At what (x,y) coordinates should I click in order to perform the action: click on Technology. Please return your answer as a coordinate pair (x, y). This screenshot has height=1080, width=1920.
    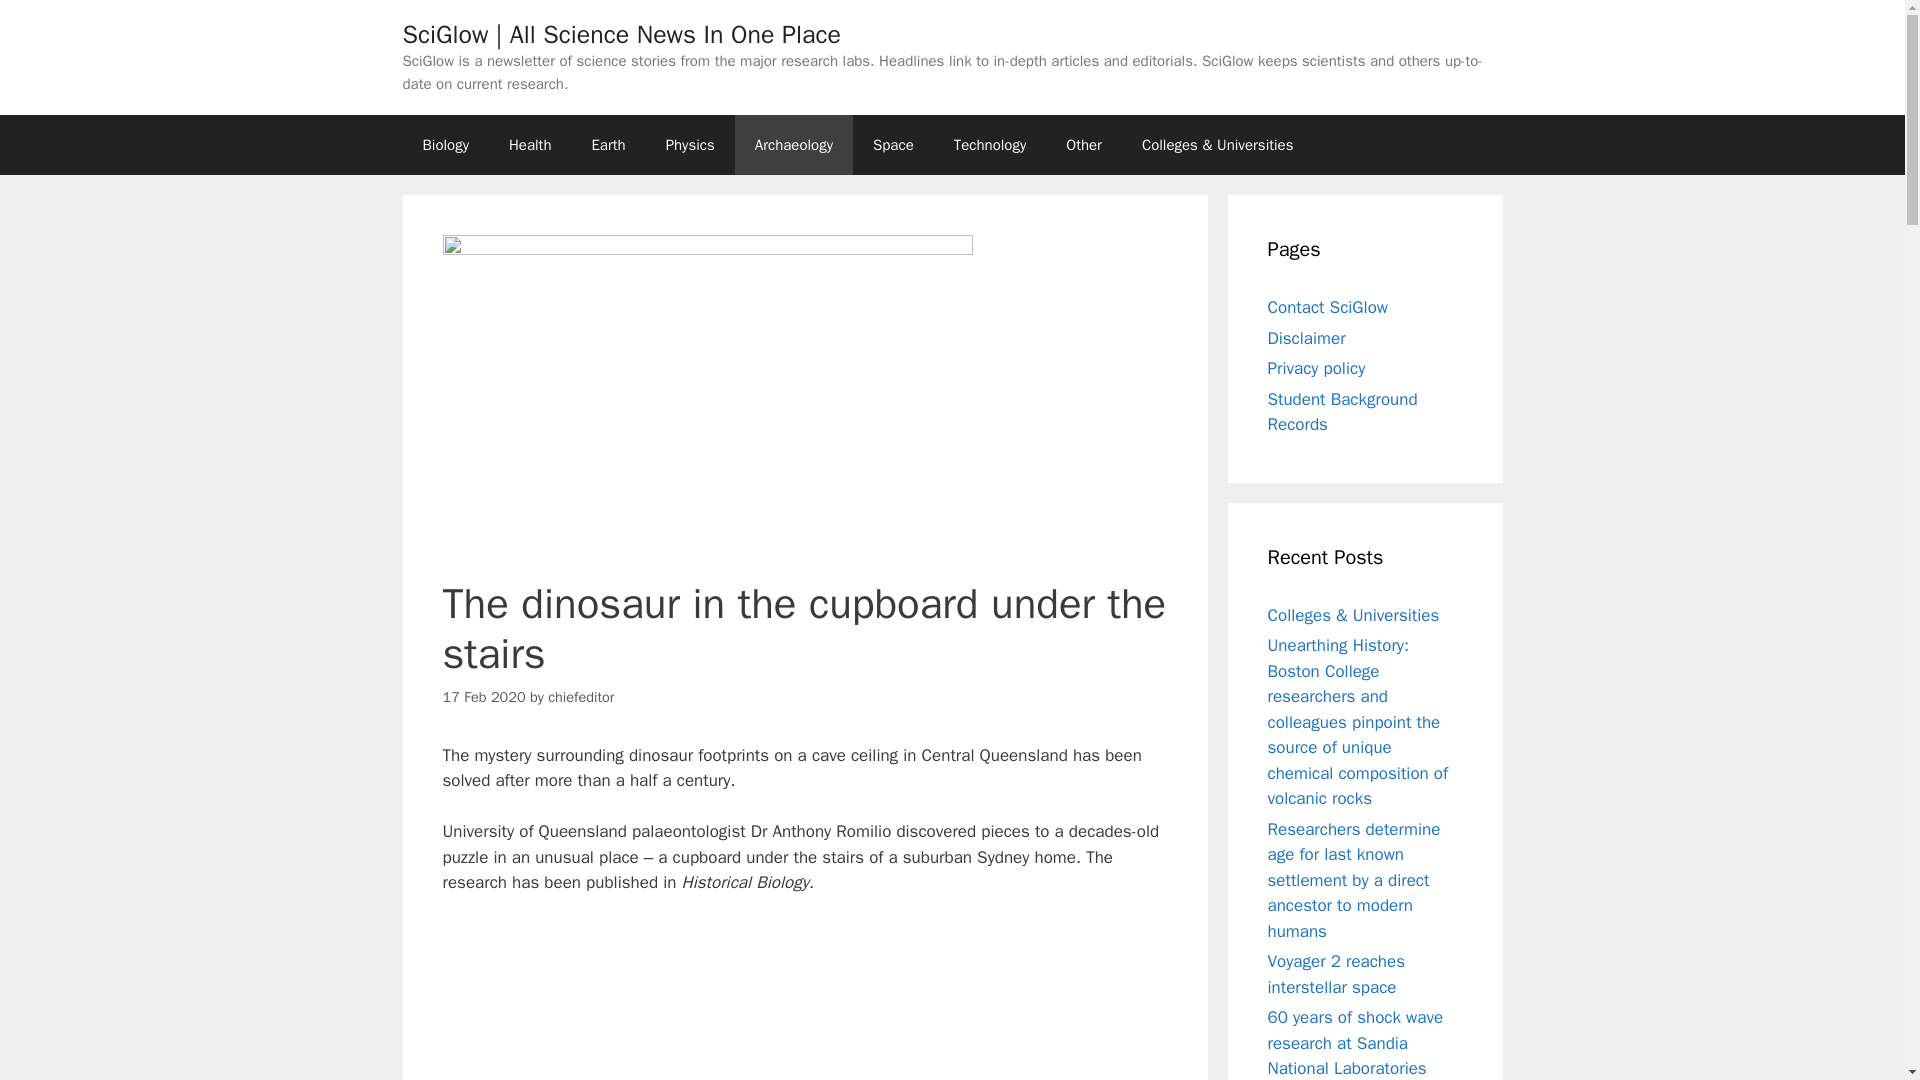
    Looking at the image, I should click on (990, 144).